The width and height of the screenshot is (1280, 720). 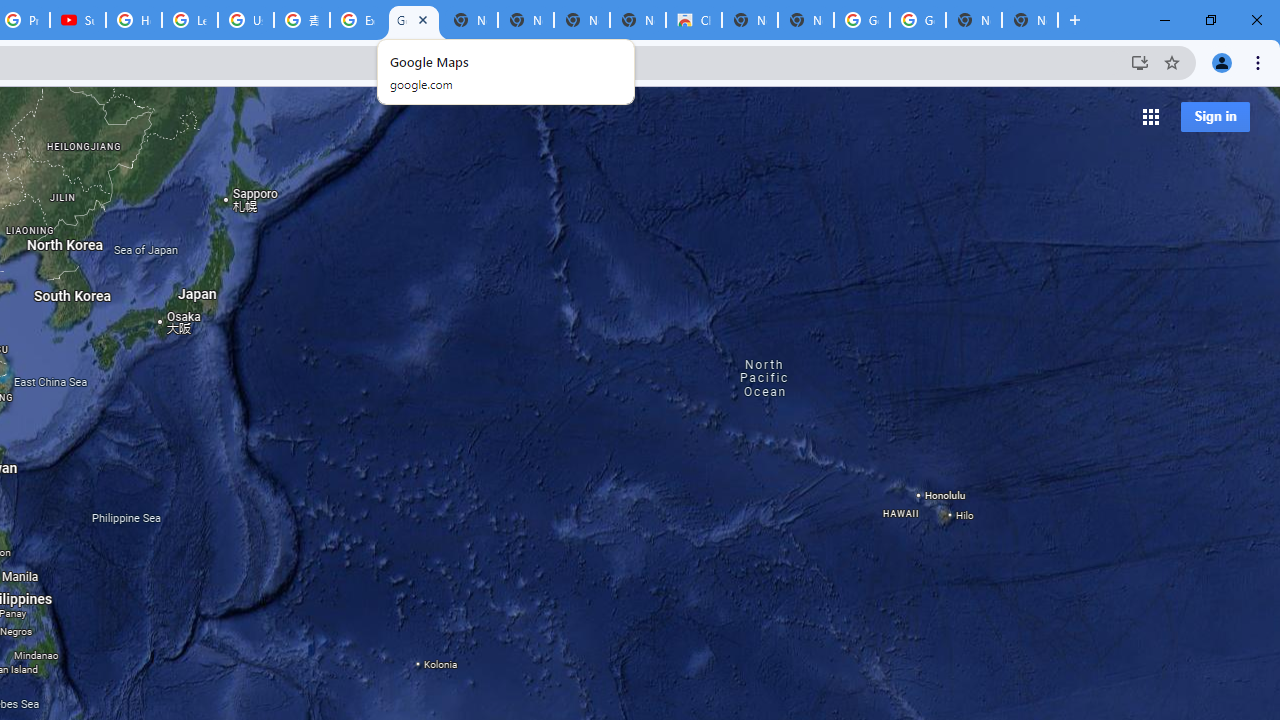 I want to click on Google Maps, so click(x=414, y=20).